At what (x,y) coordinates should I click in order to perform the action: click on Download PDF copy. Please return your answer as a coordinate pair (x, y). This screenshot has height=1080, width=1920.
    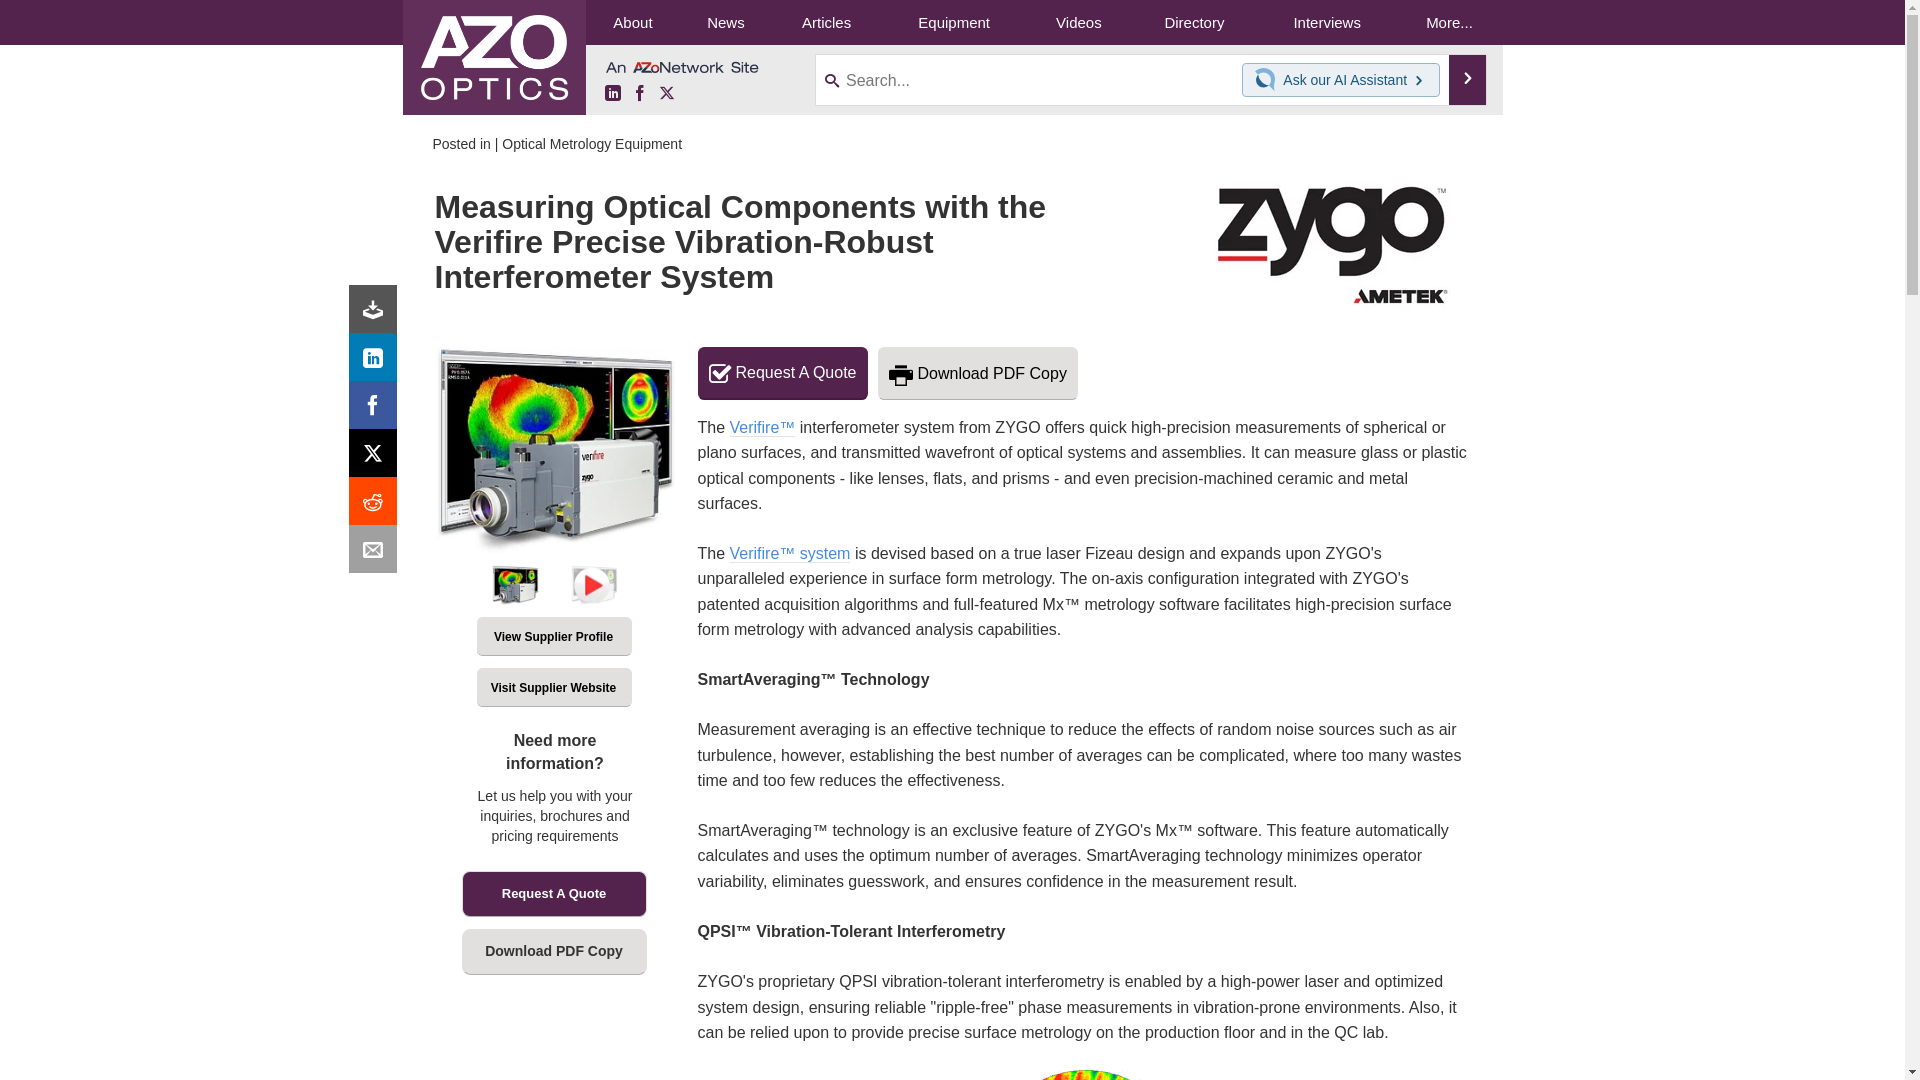
    Looking at the image, I should click on (377, 314).